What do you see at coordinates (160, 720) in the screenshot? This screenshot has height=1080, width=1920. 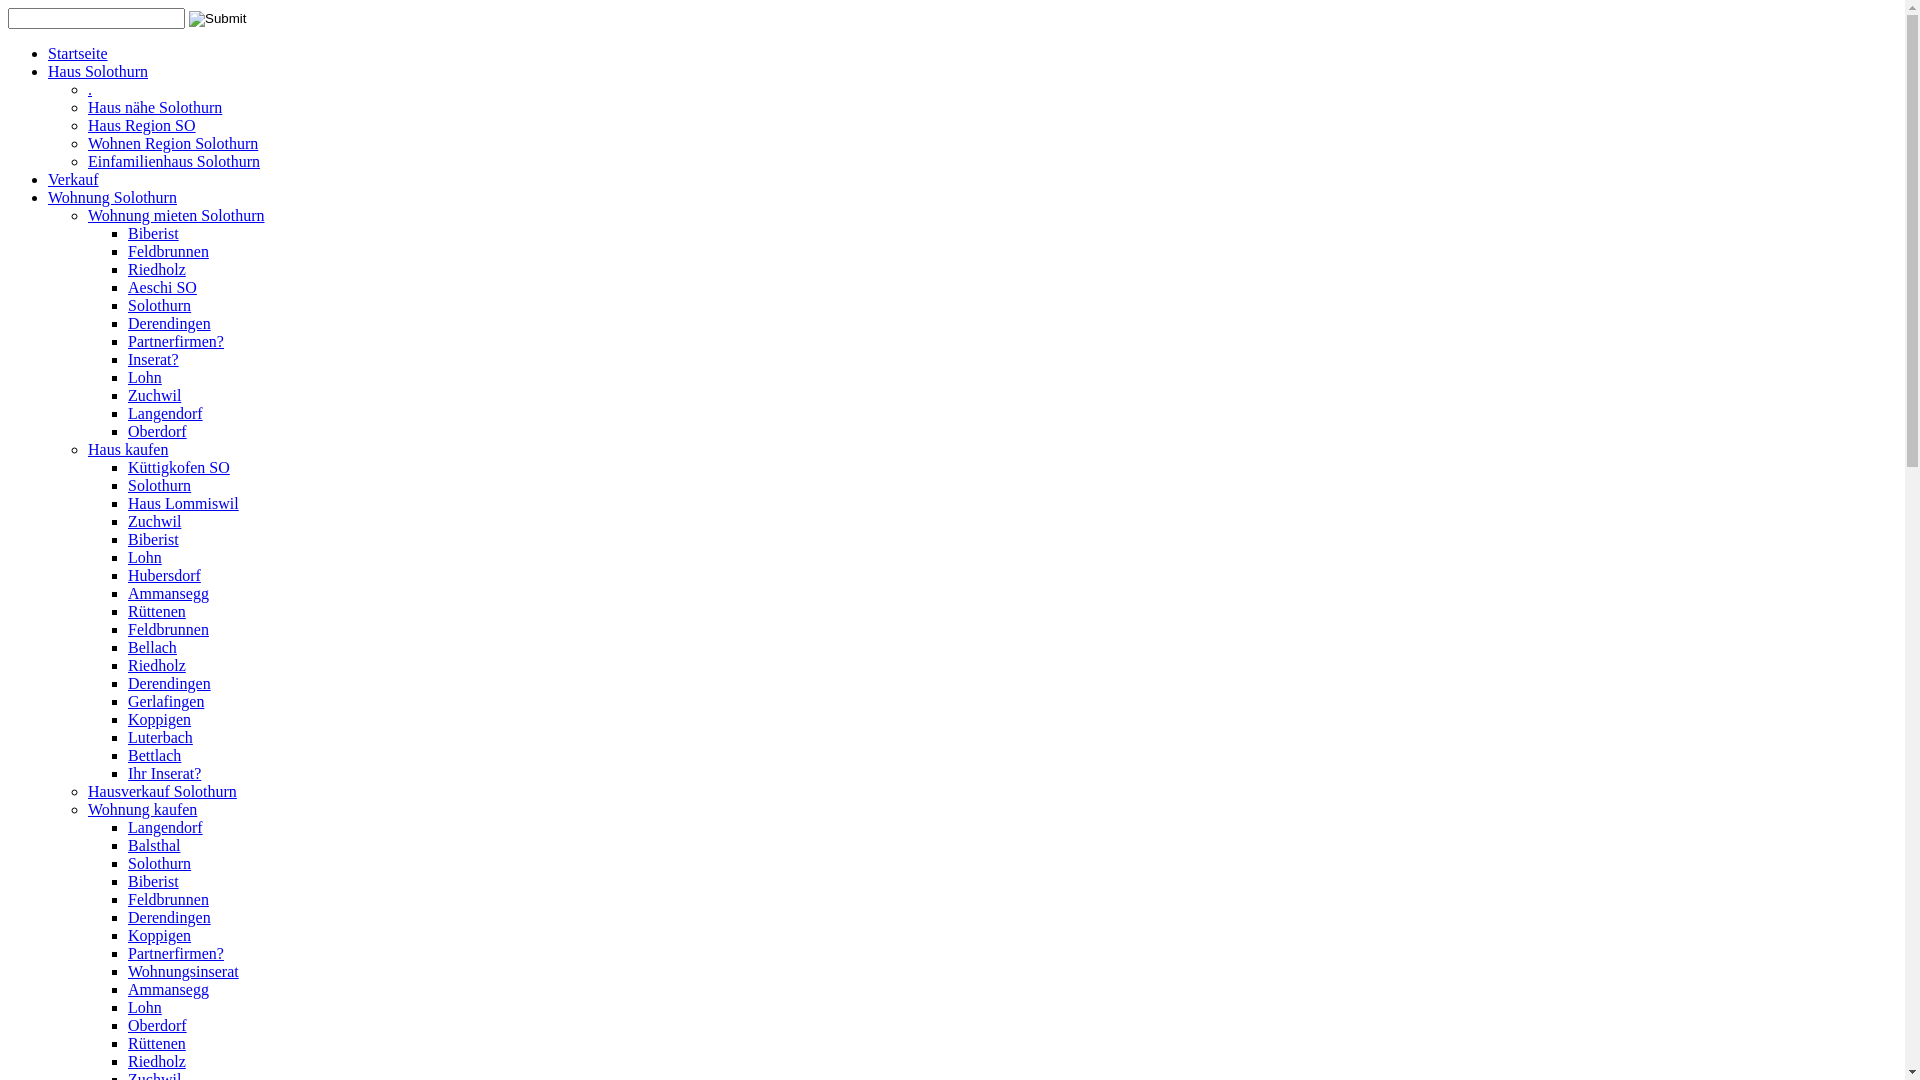 I see `Koppigen` at bounding box center [160, 720].